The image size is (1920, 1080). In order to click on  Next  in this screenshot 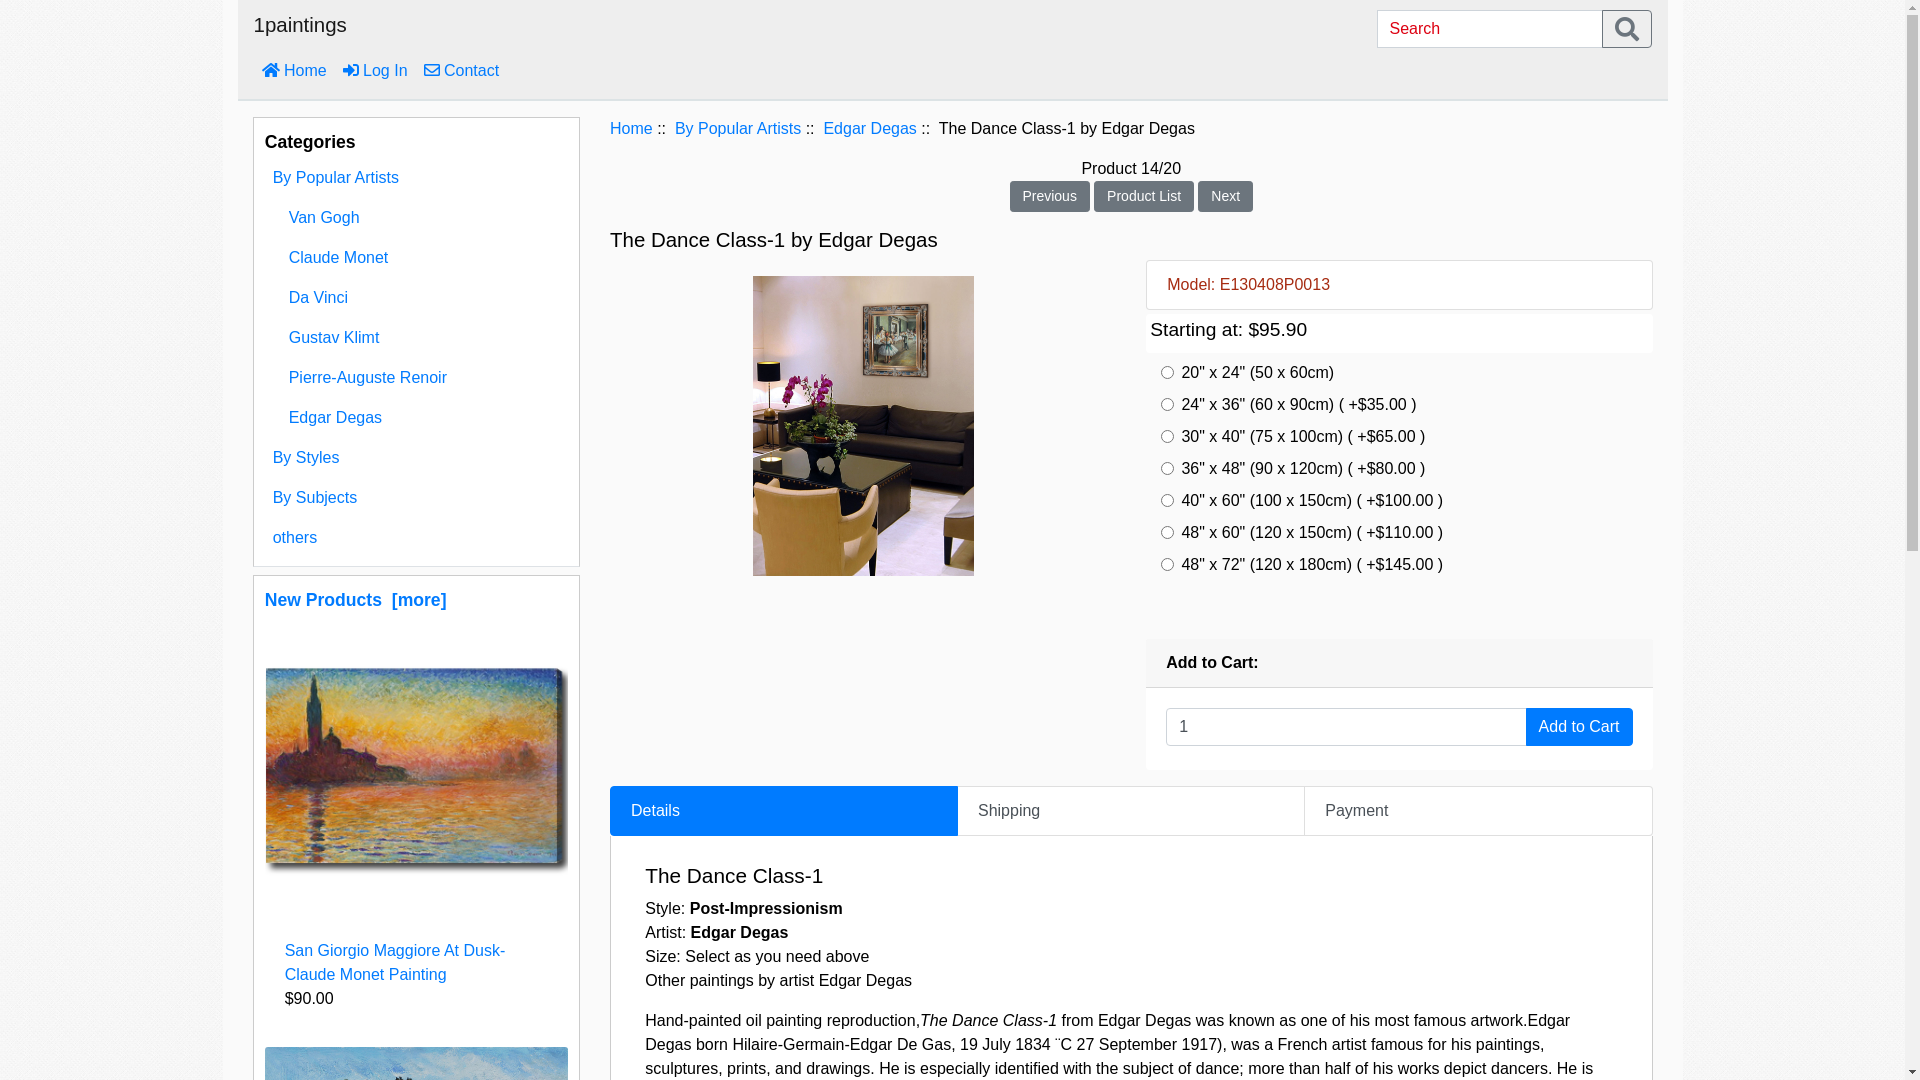, I will do `click(1226, 194)`.